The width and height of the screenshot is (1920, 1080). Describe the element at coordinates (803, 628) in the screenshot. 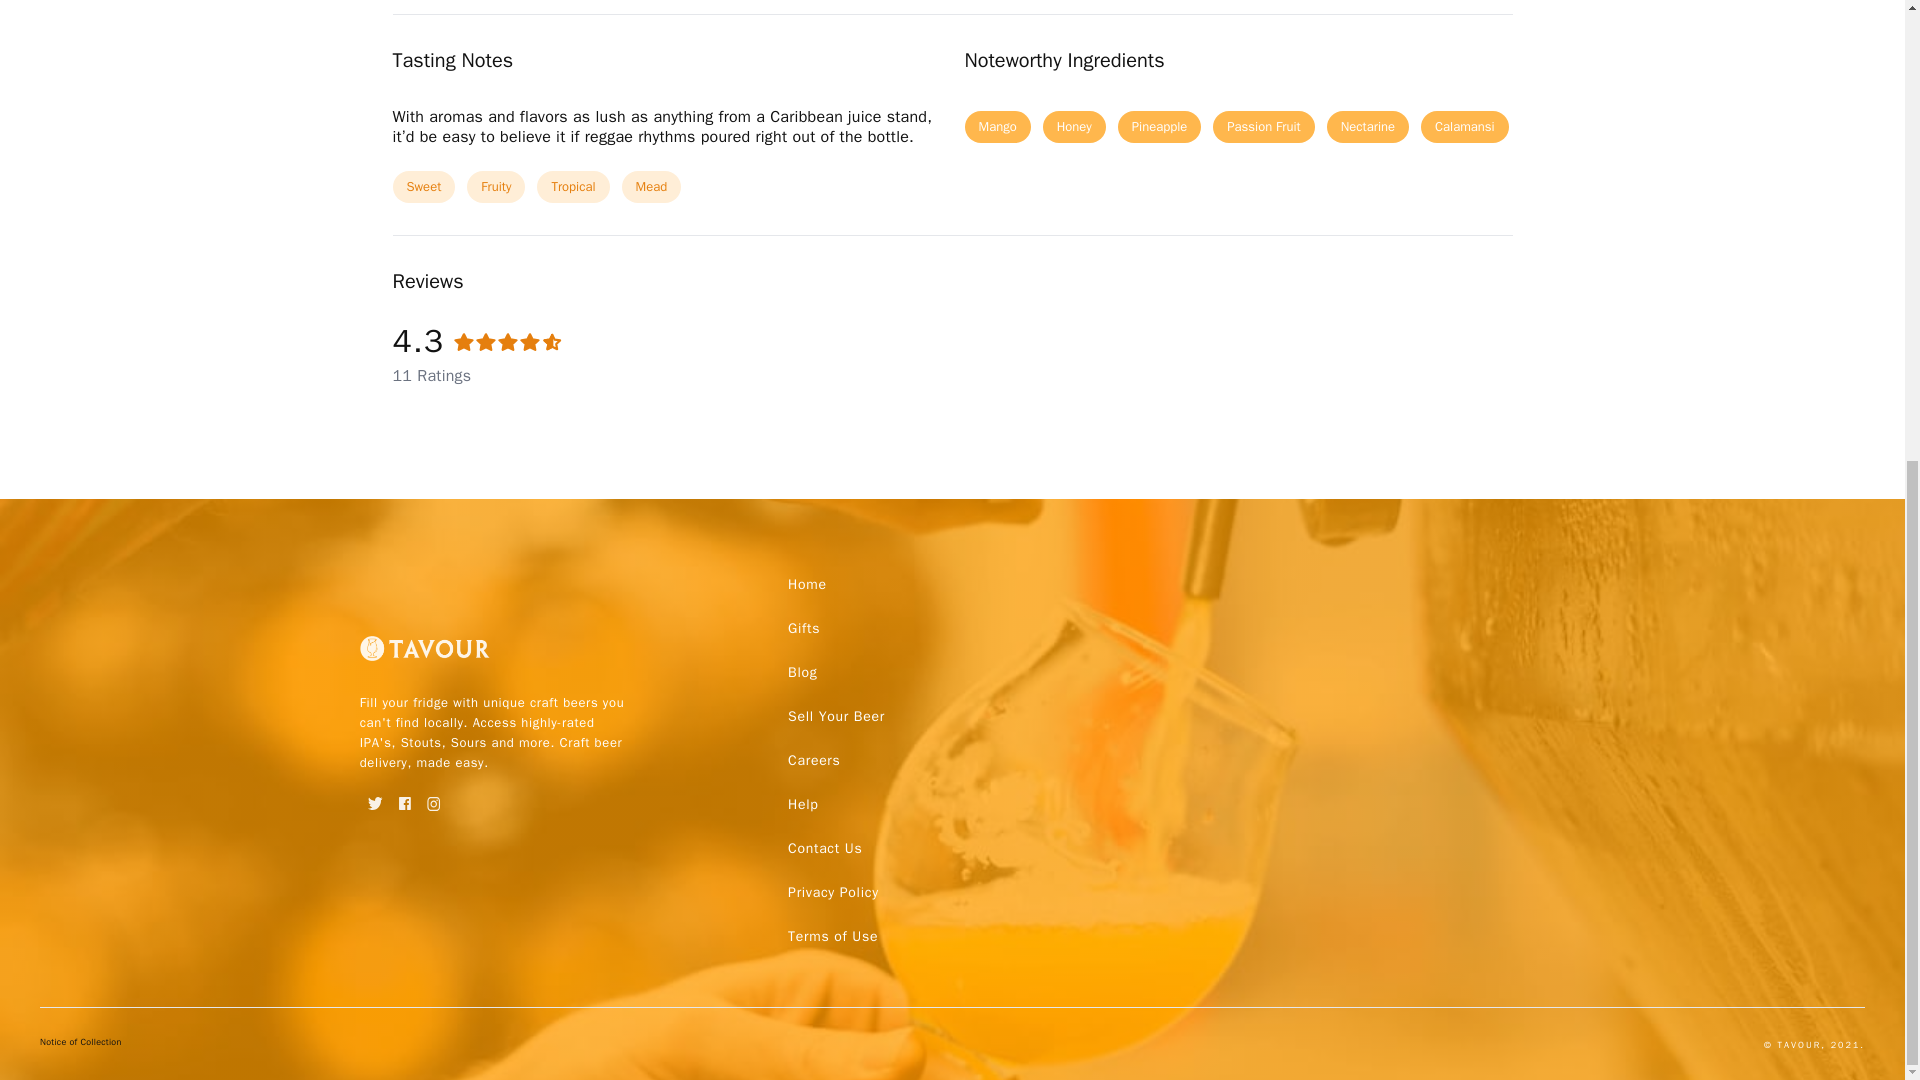

I see `gifts` at that location.